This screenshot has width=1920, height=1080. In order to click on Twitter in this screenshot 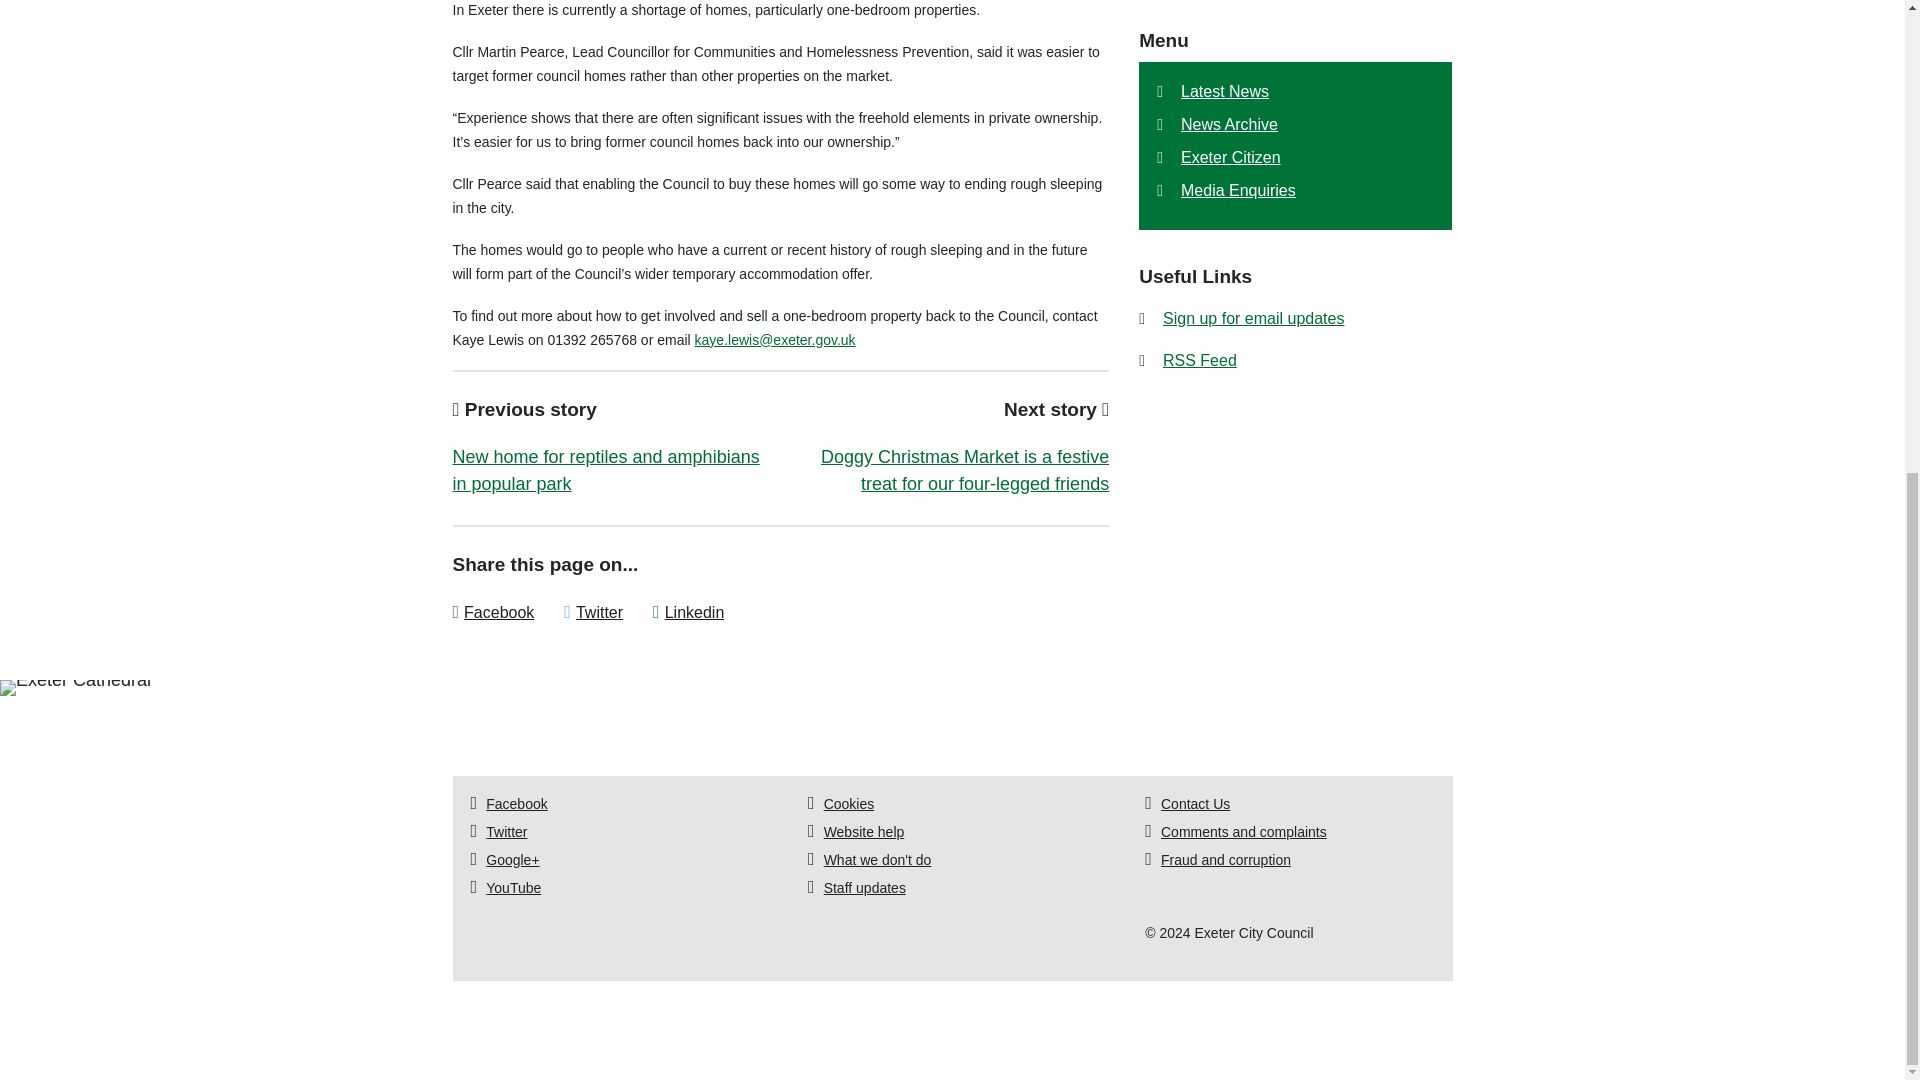, I will do `click(506, 832)`.